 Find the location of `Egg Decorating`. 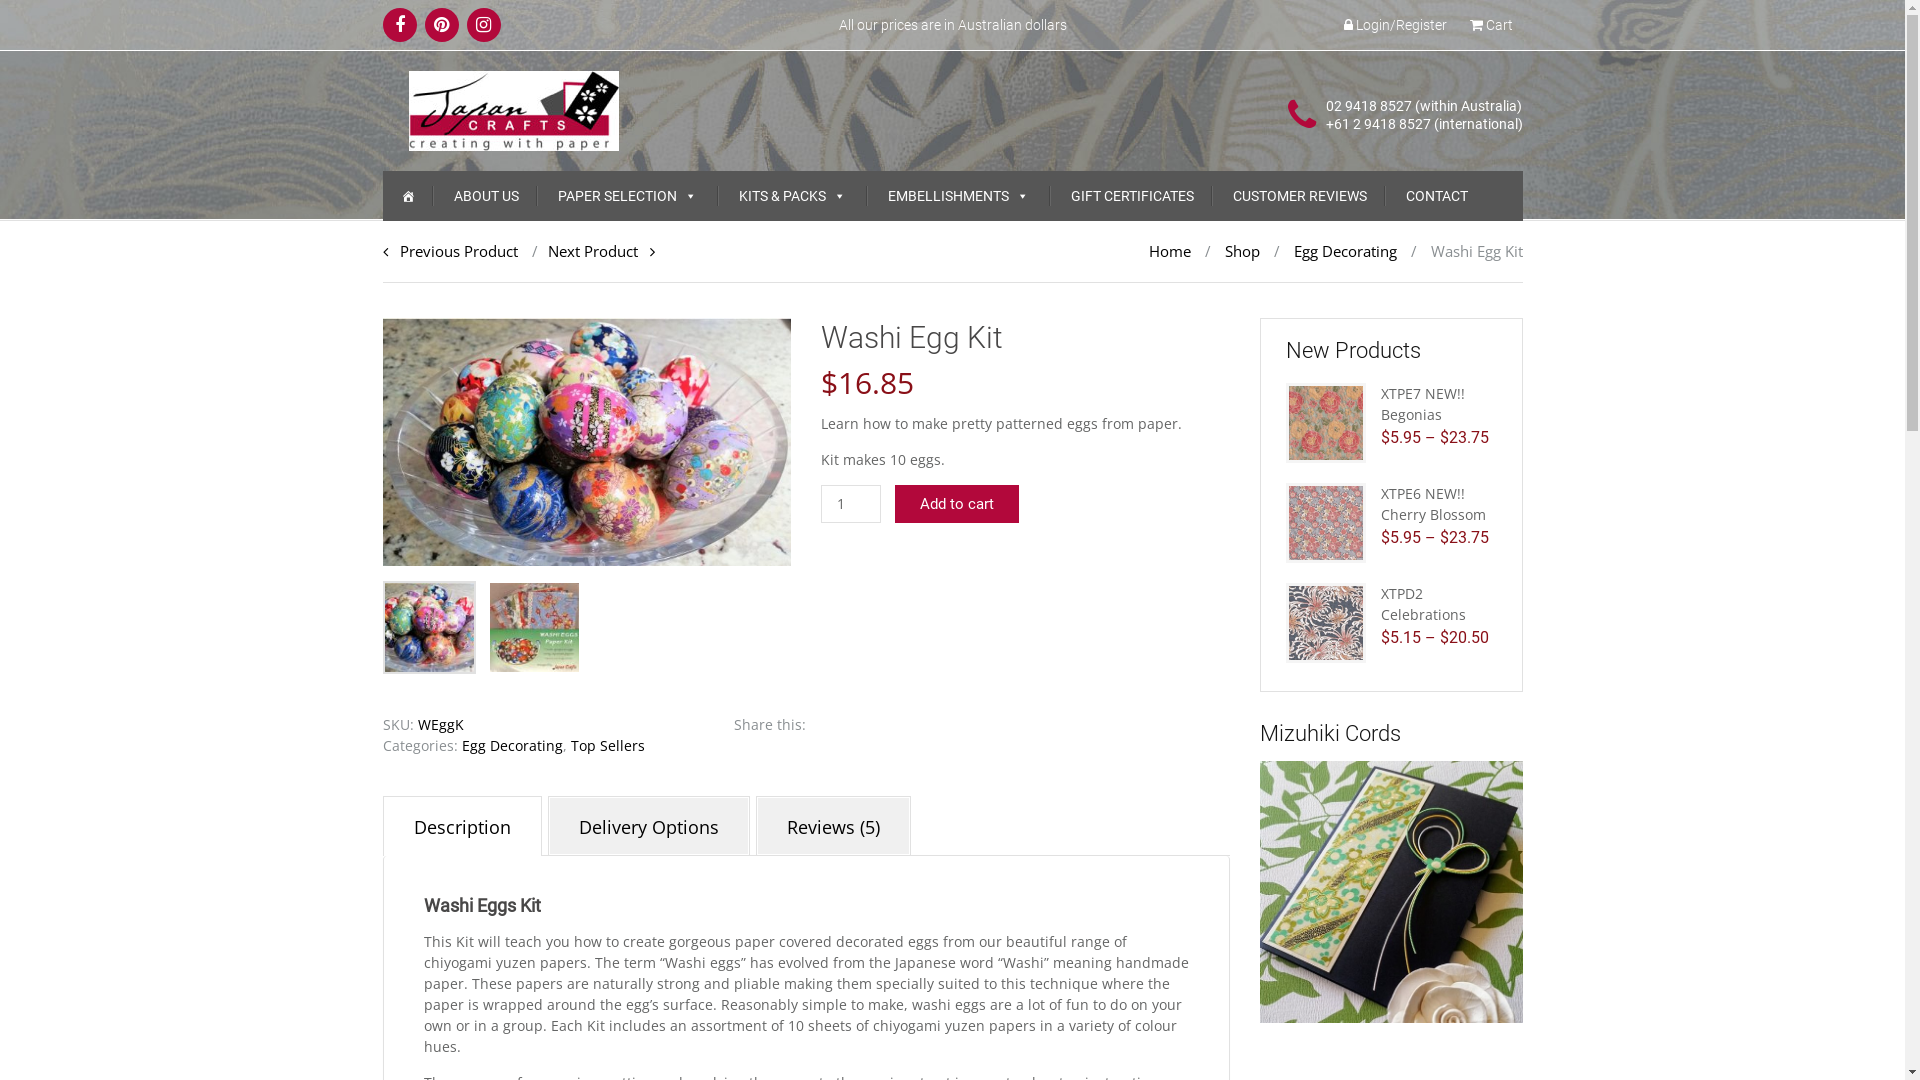

Egg Decorating is located at coordinates (1346, 251).